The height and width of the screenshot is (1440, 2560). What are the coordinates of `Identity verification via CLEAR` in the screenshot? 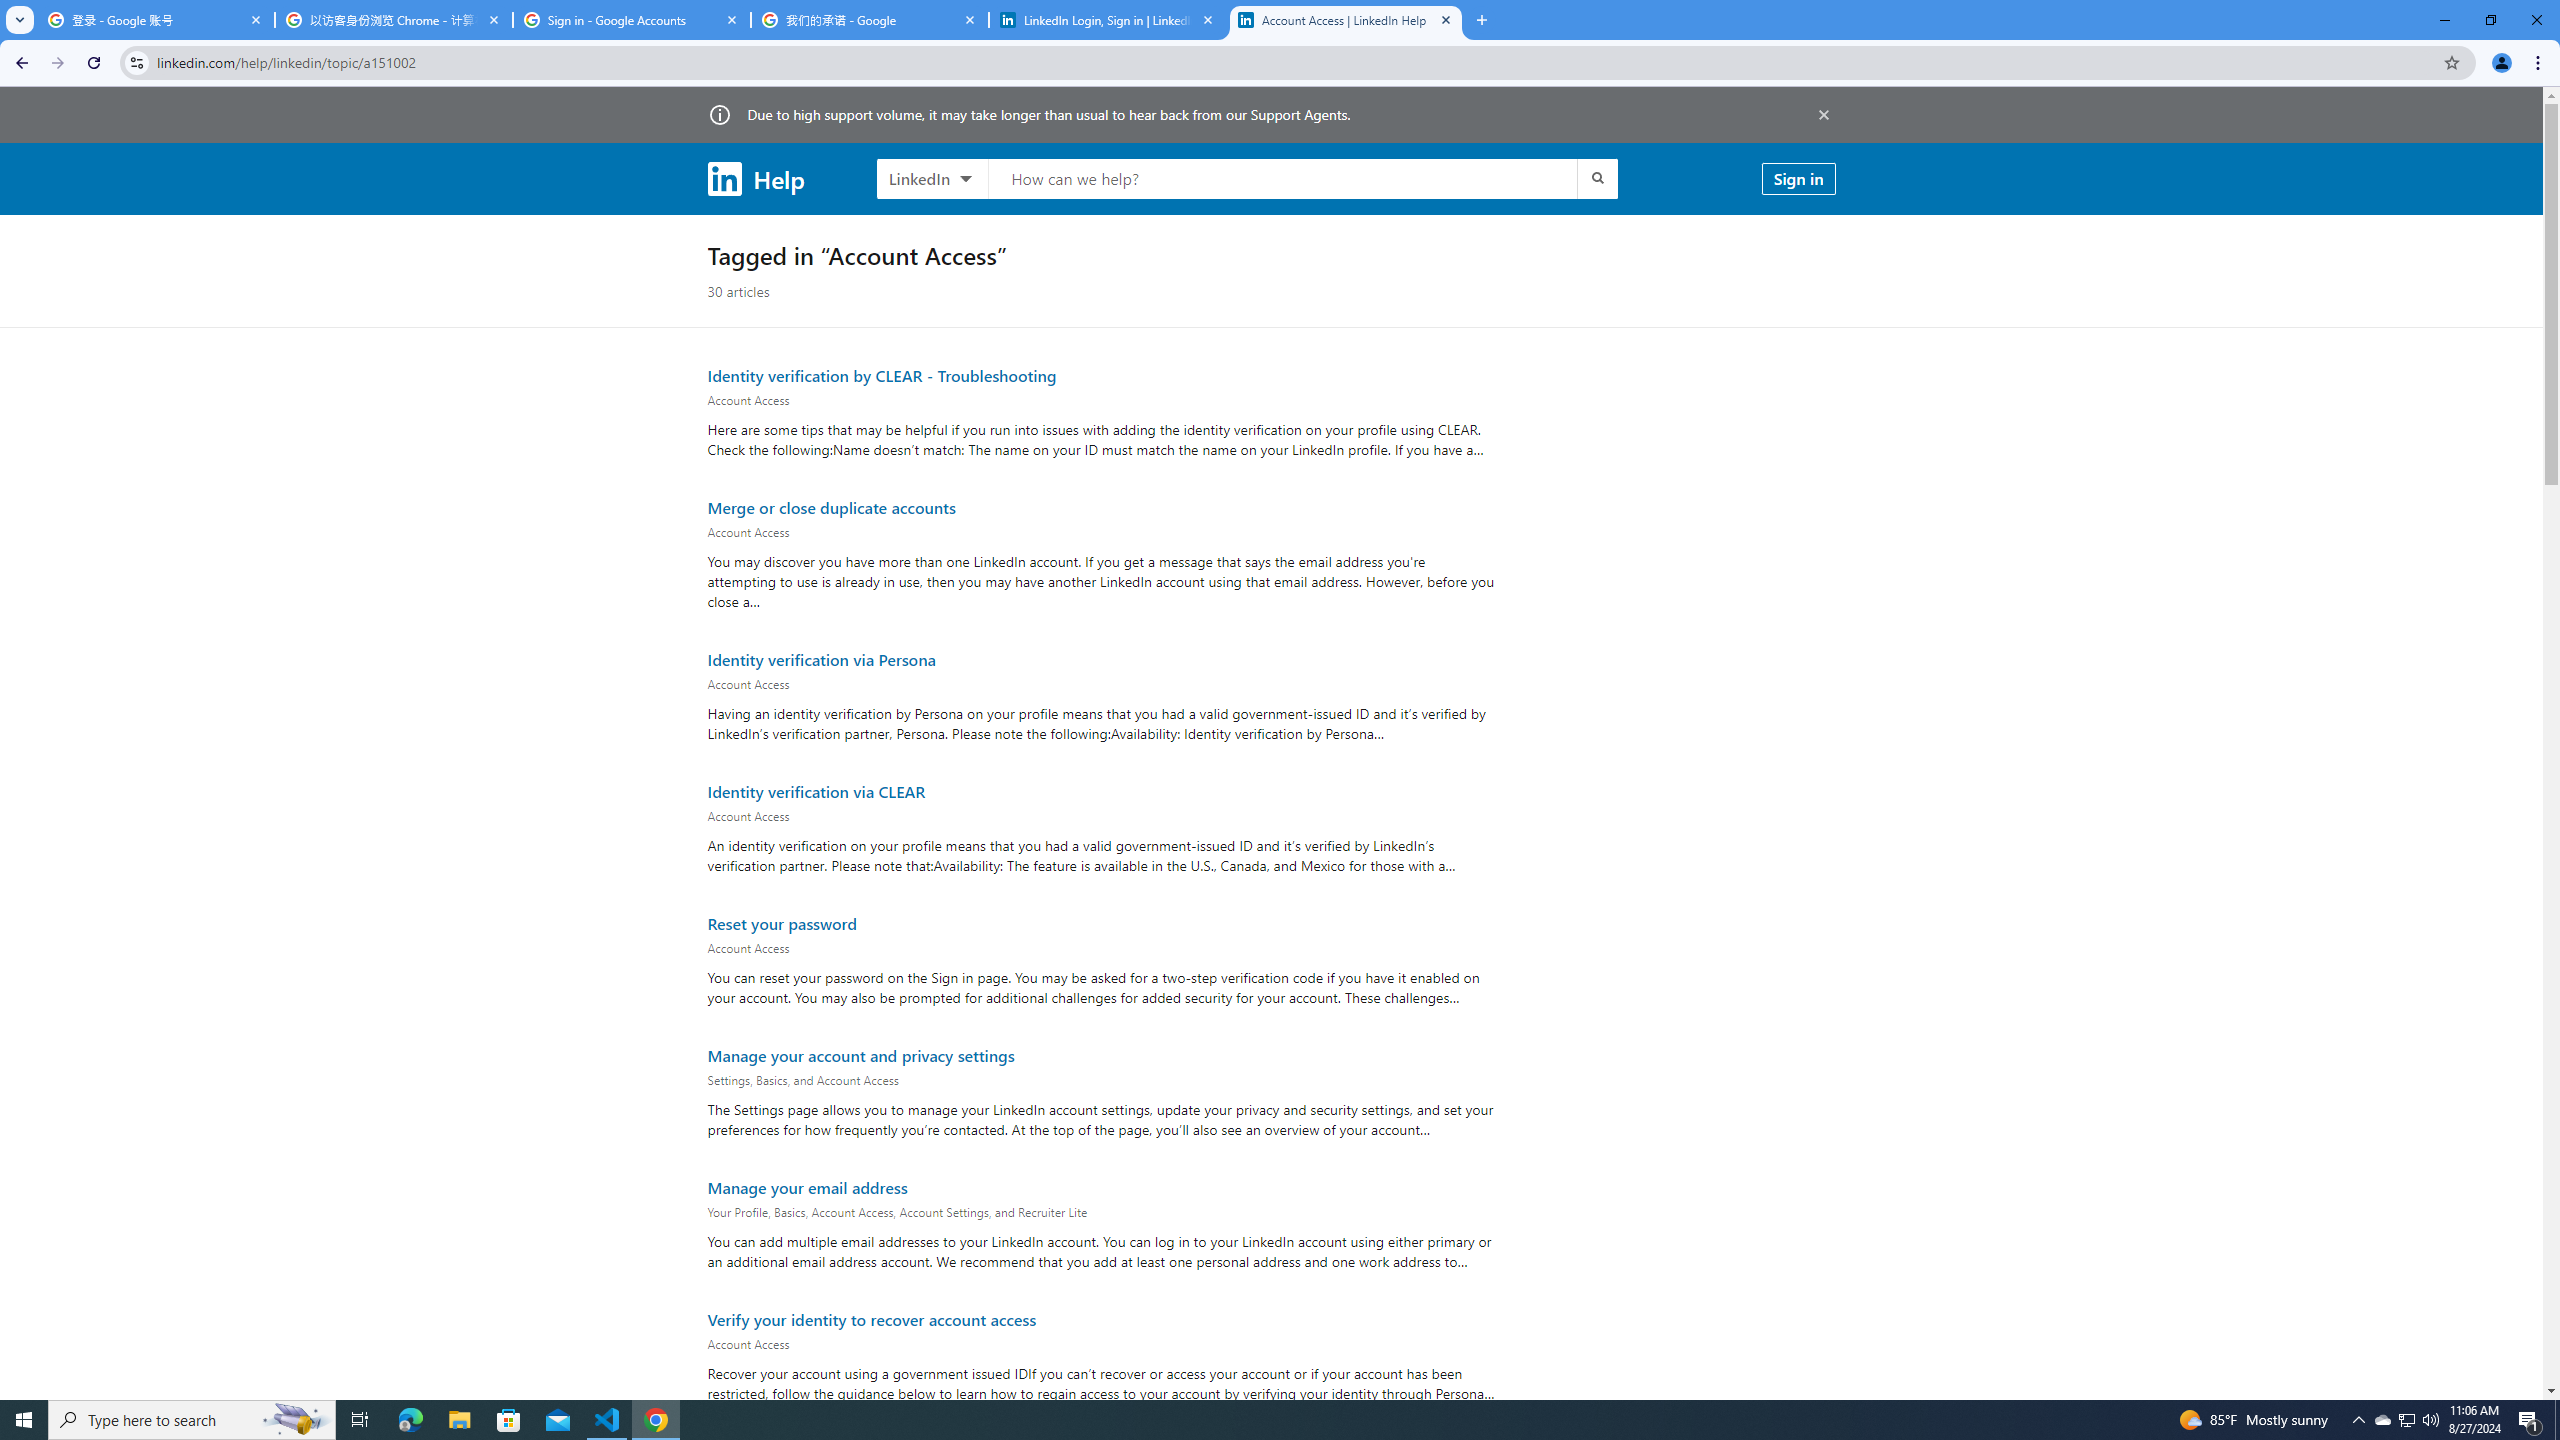 It's located at (816, 791).